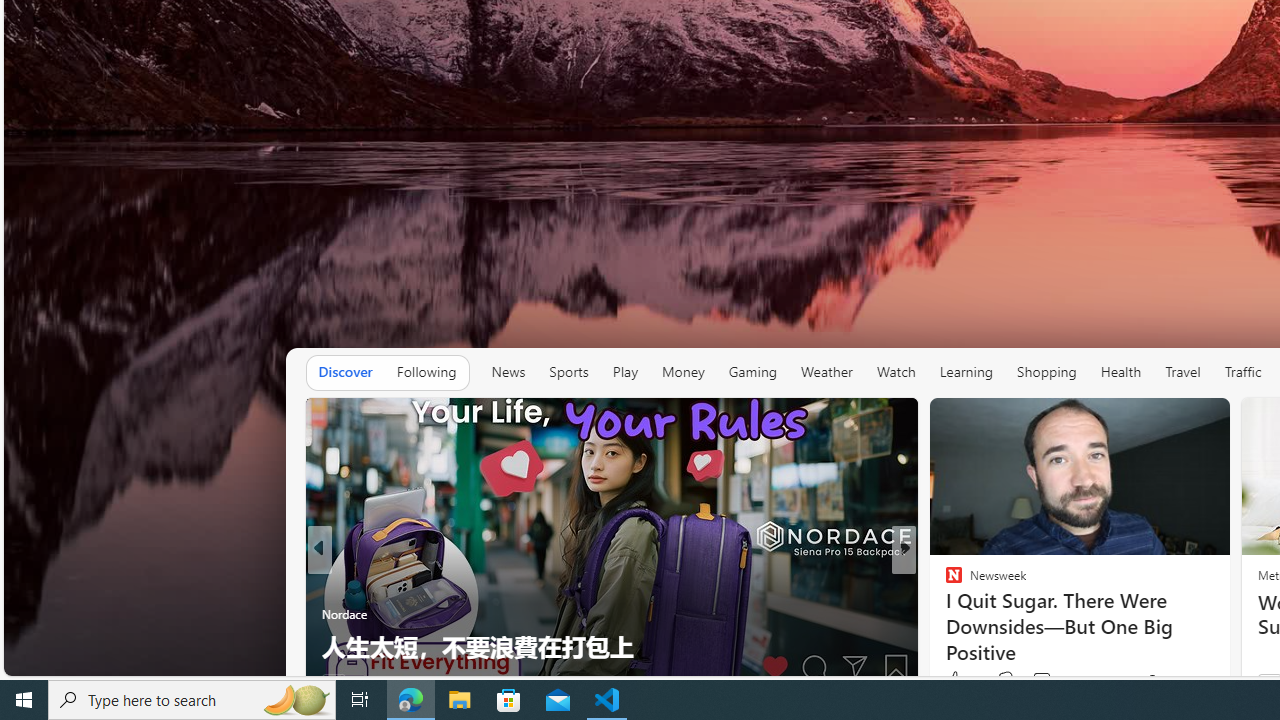 The image size is (1280, 720). What do you see at coordinates (959, 681) in the screenshot?
I see `411 Like` at bounding box center [959, 681].